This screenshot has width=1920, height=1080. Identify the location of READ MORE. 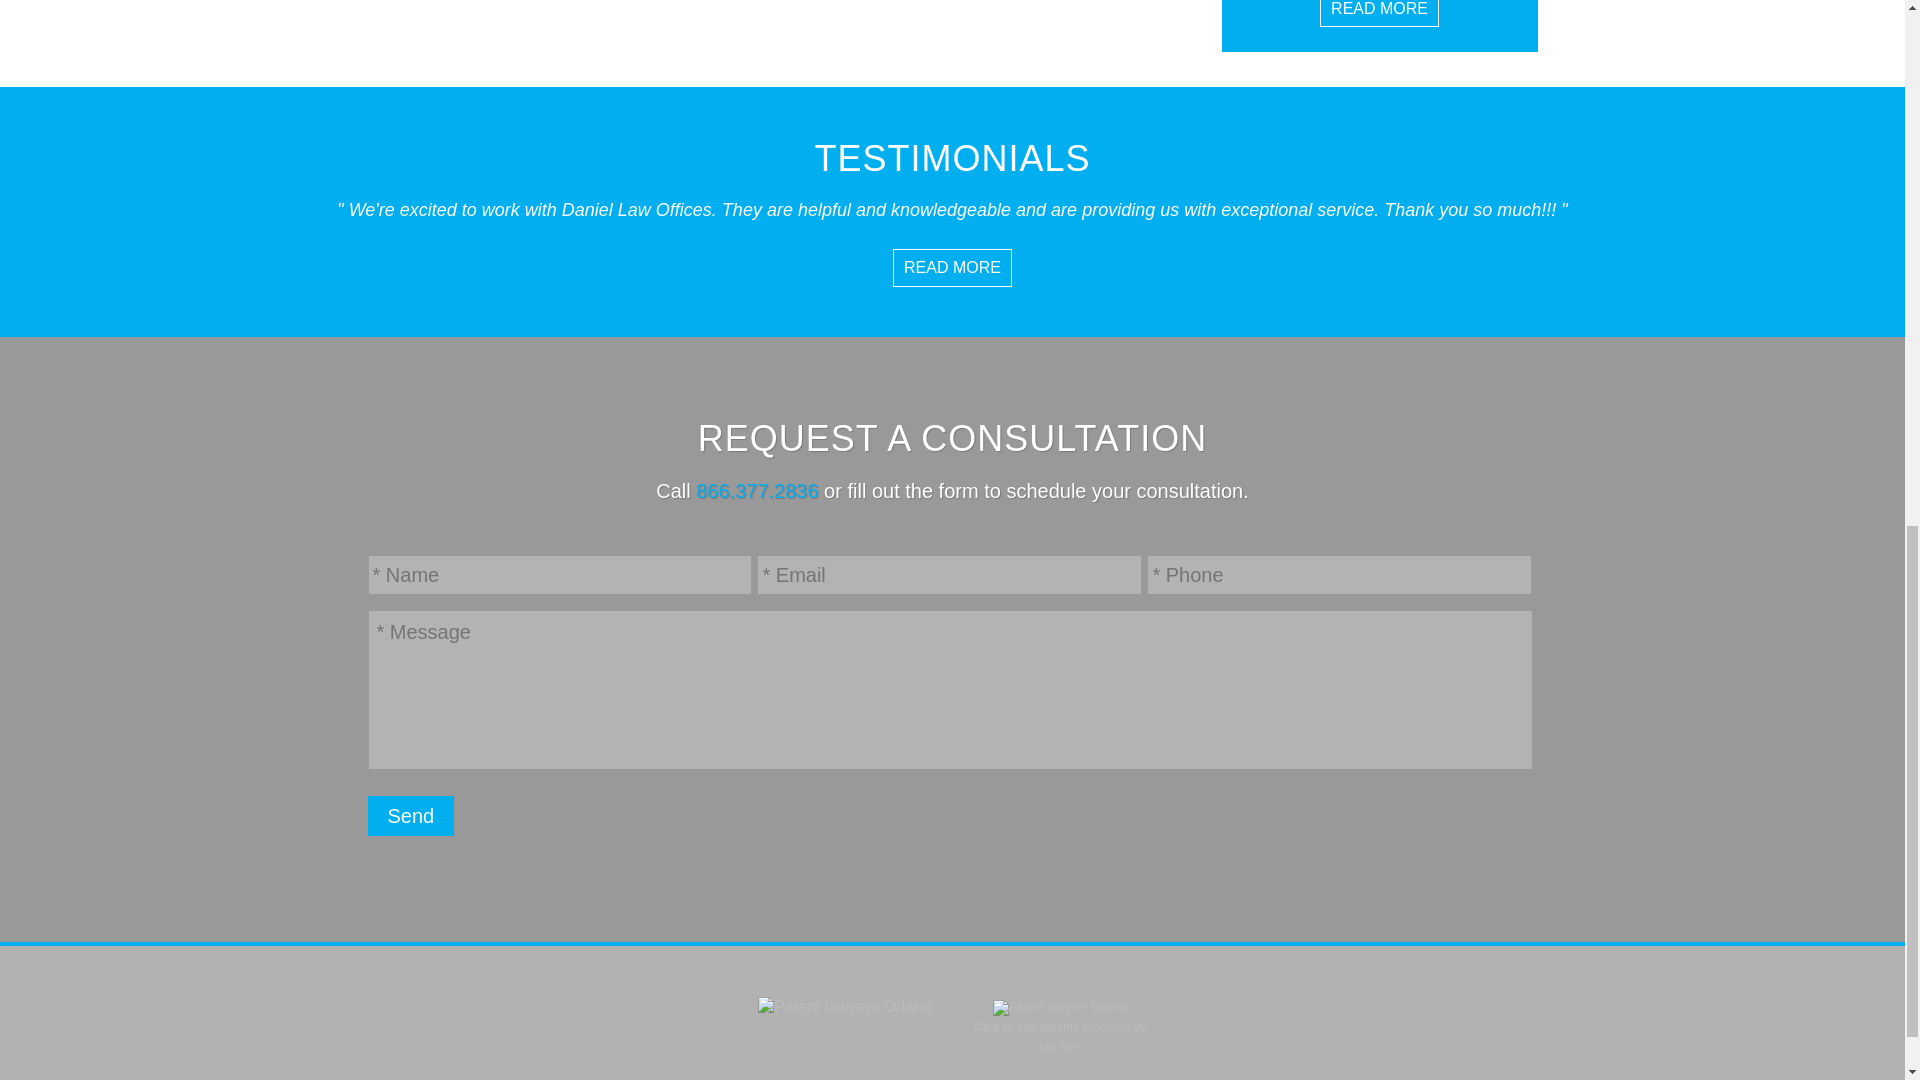
(952, 268).